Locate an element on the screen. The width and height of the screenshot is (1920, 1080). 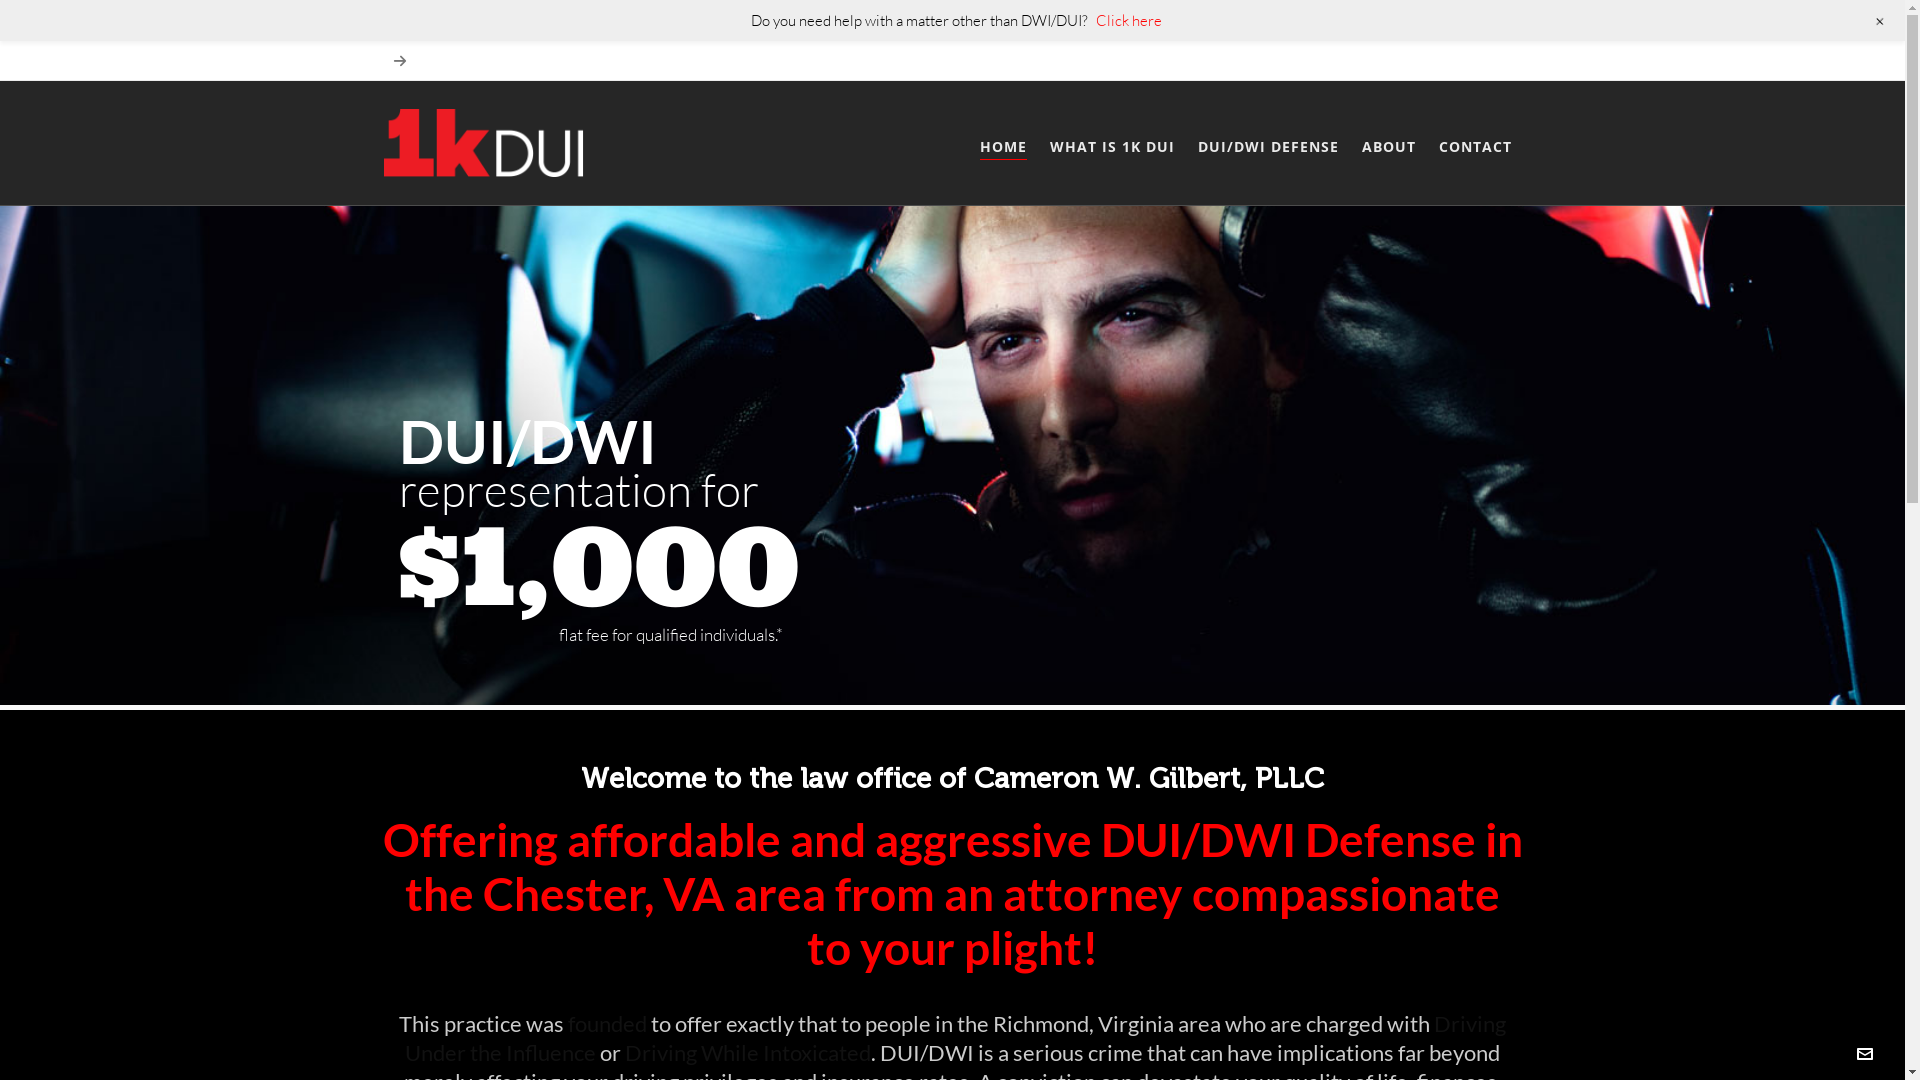
founded is located at coordinates (608, 1024).